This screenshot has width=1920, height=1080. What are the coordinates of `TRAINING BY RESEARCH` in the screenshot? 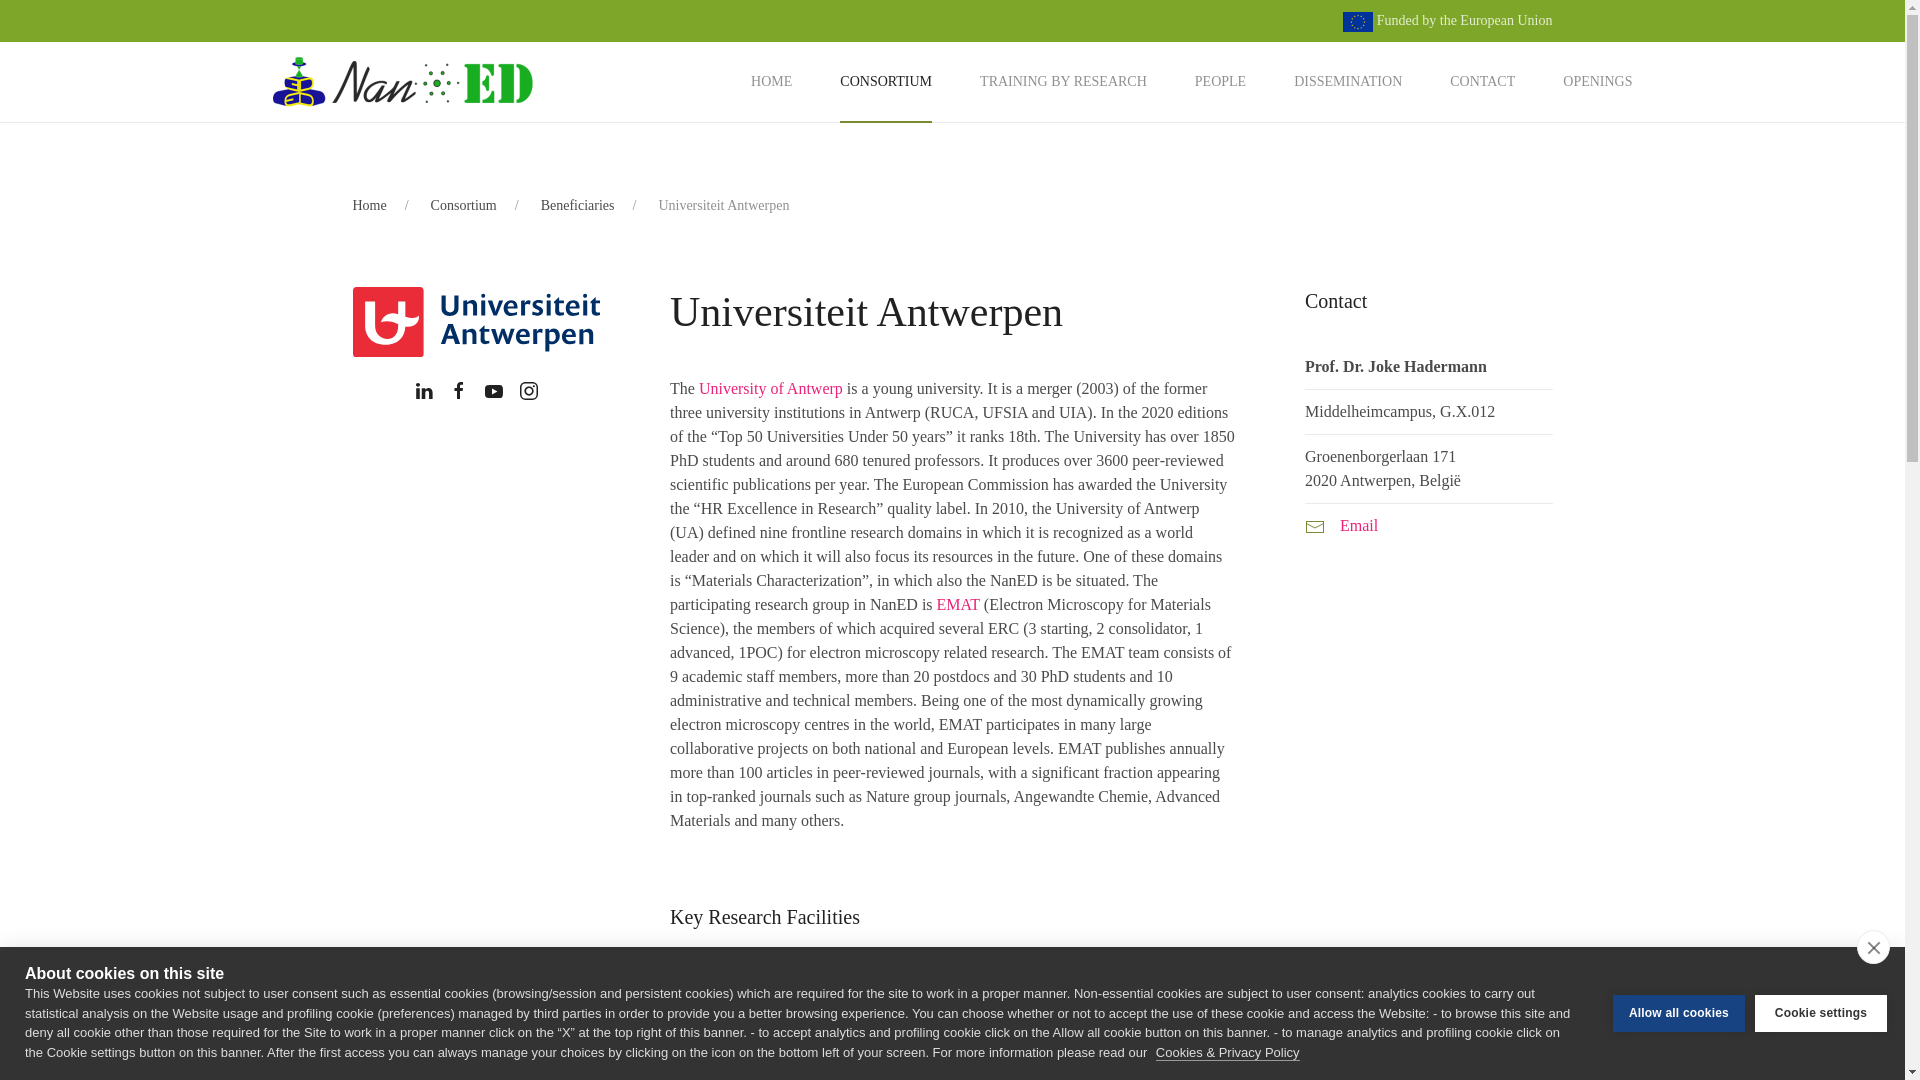 It's located at (1062, 82).